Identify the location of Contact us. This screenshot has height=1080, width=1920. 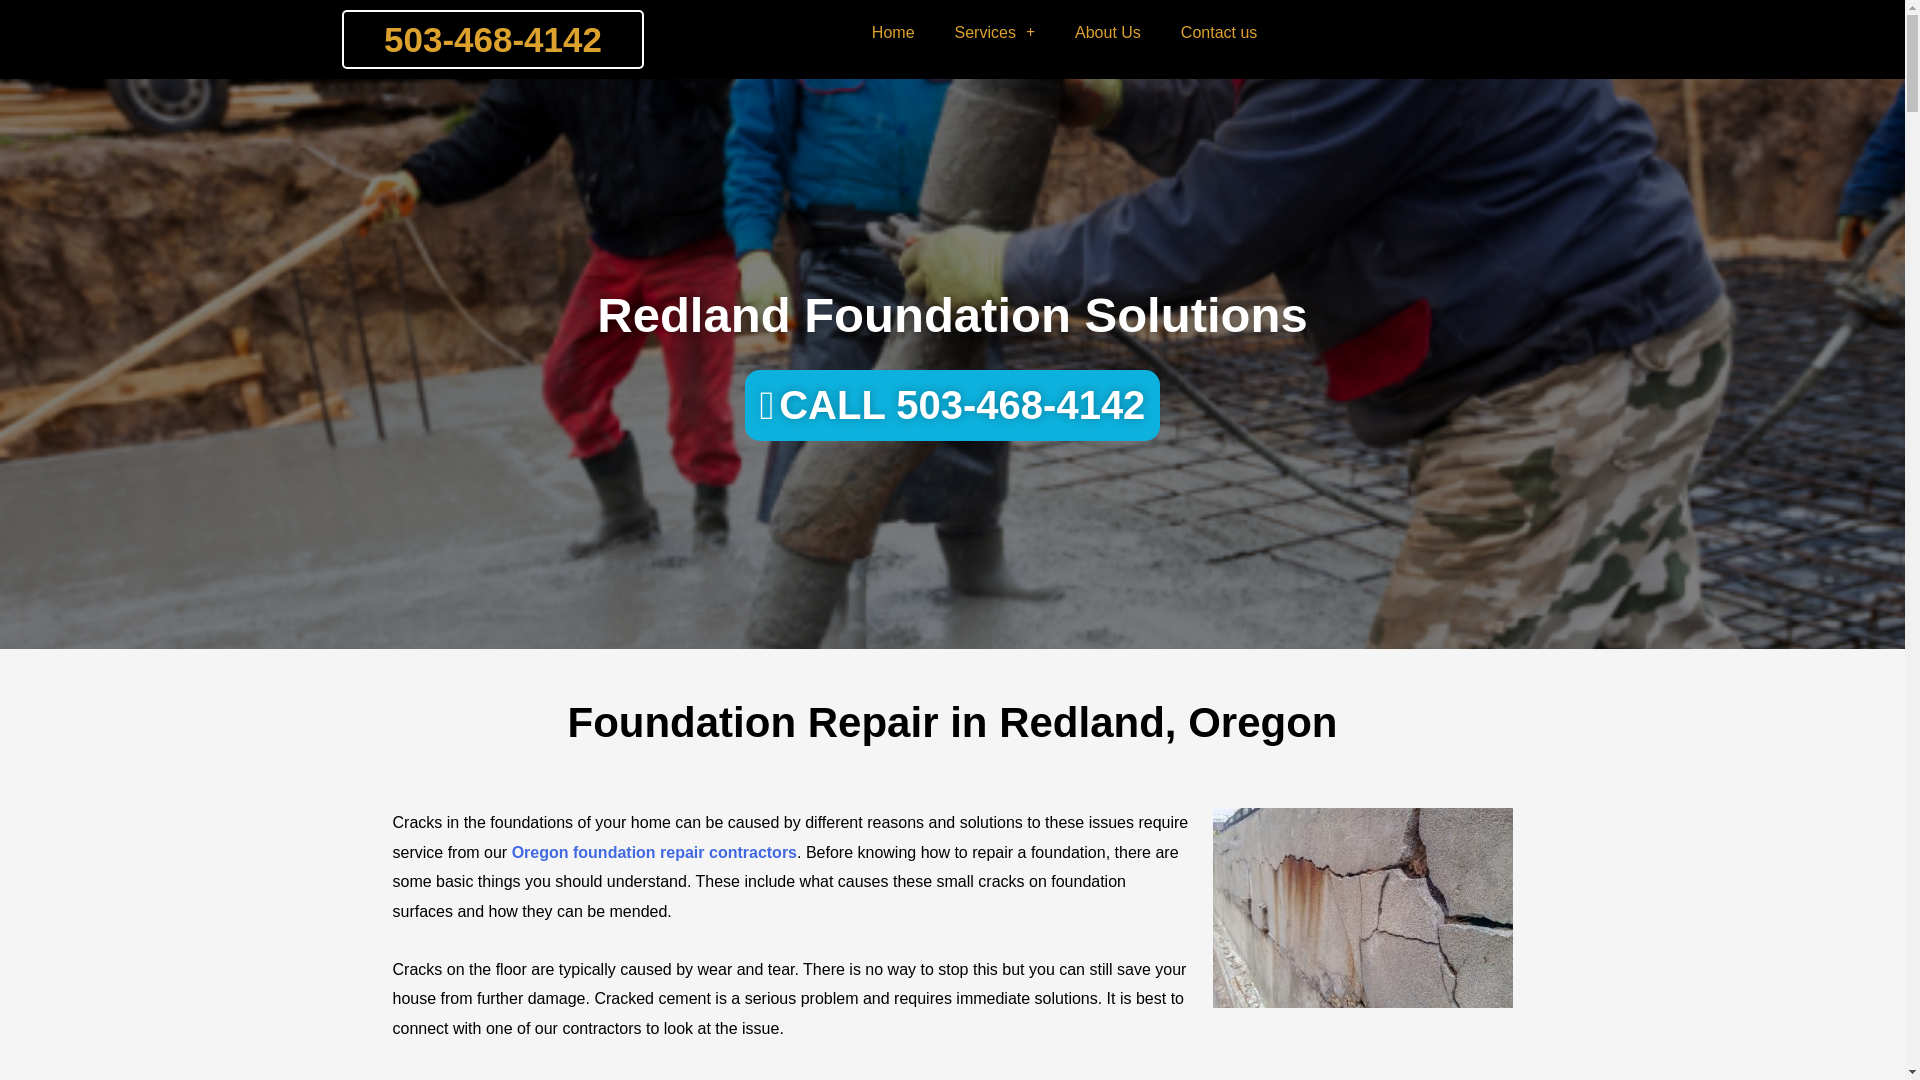
(1218, 32).